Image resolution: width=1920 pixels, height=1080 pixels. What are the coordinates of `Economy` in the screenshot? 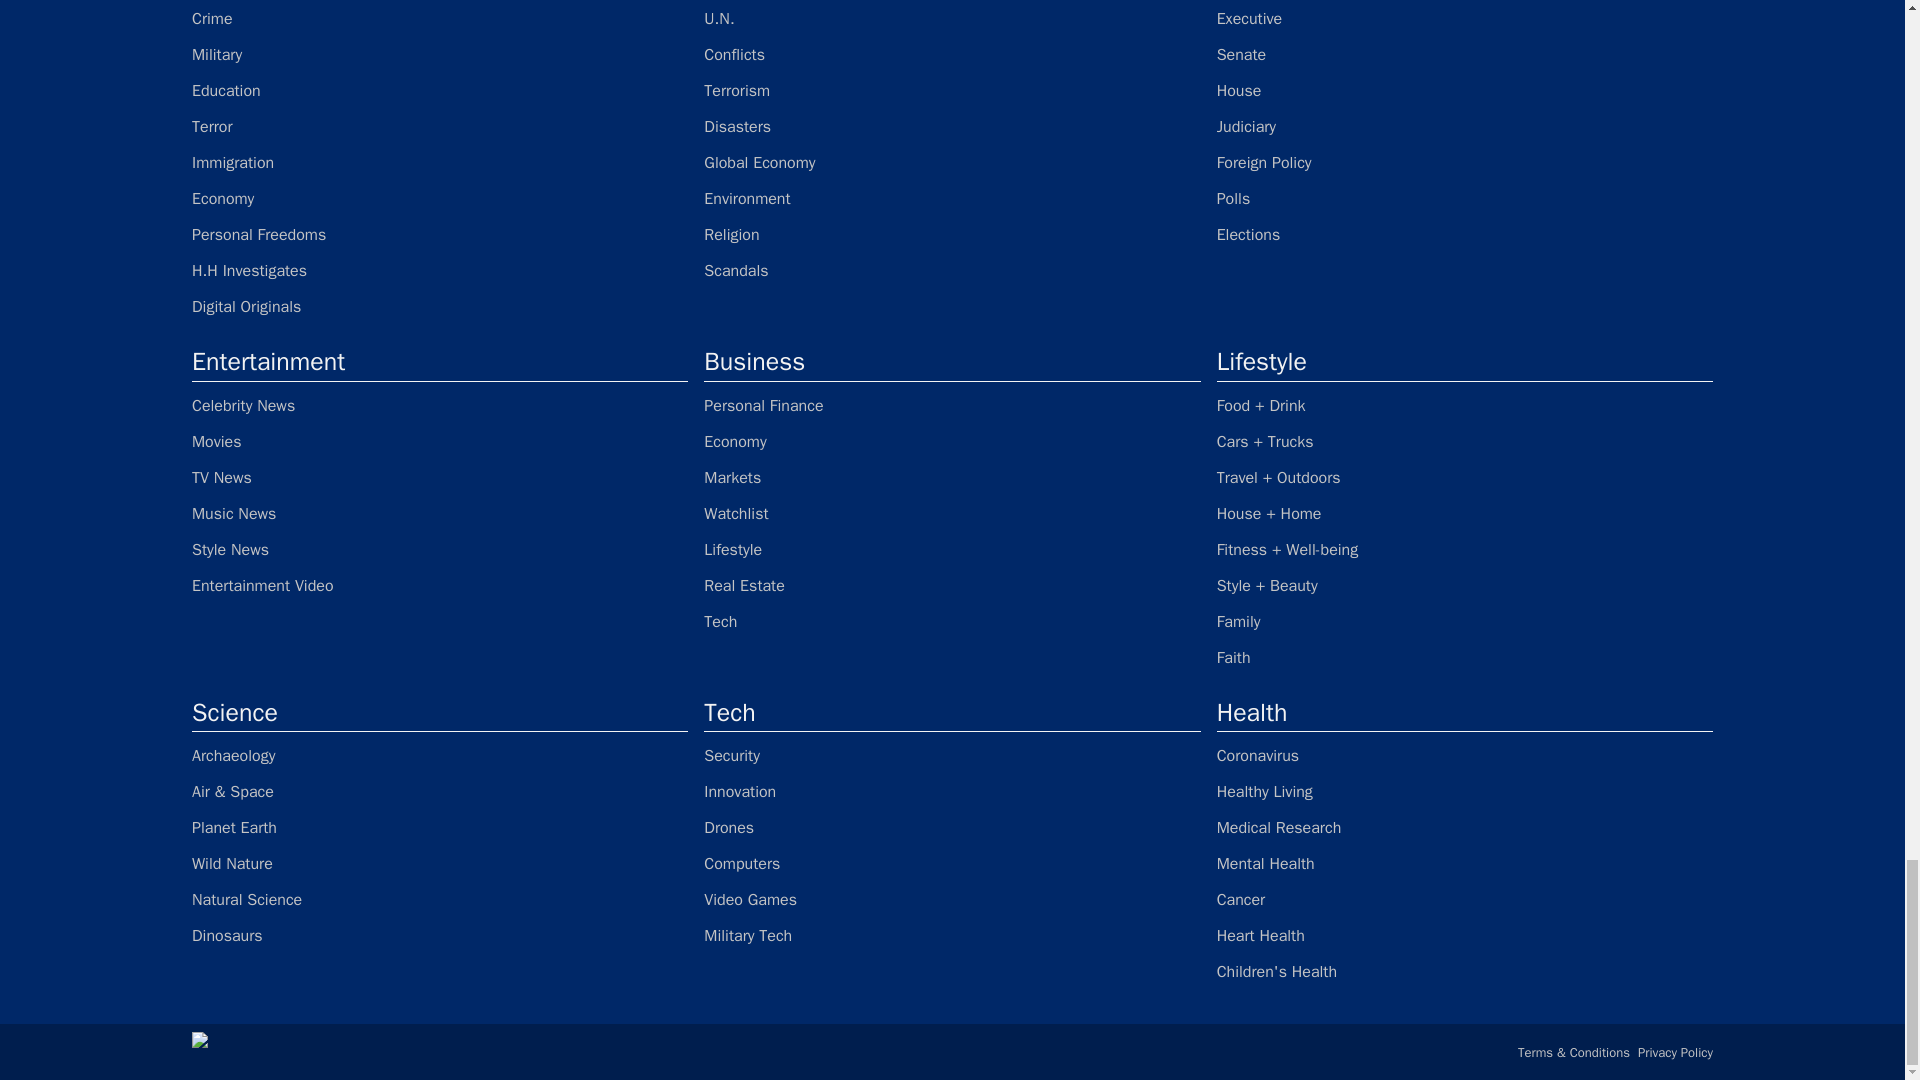 It's located at (440, 198).